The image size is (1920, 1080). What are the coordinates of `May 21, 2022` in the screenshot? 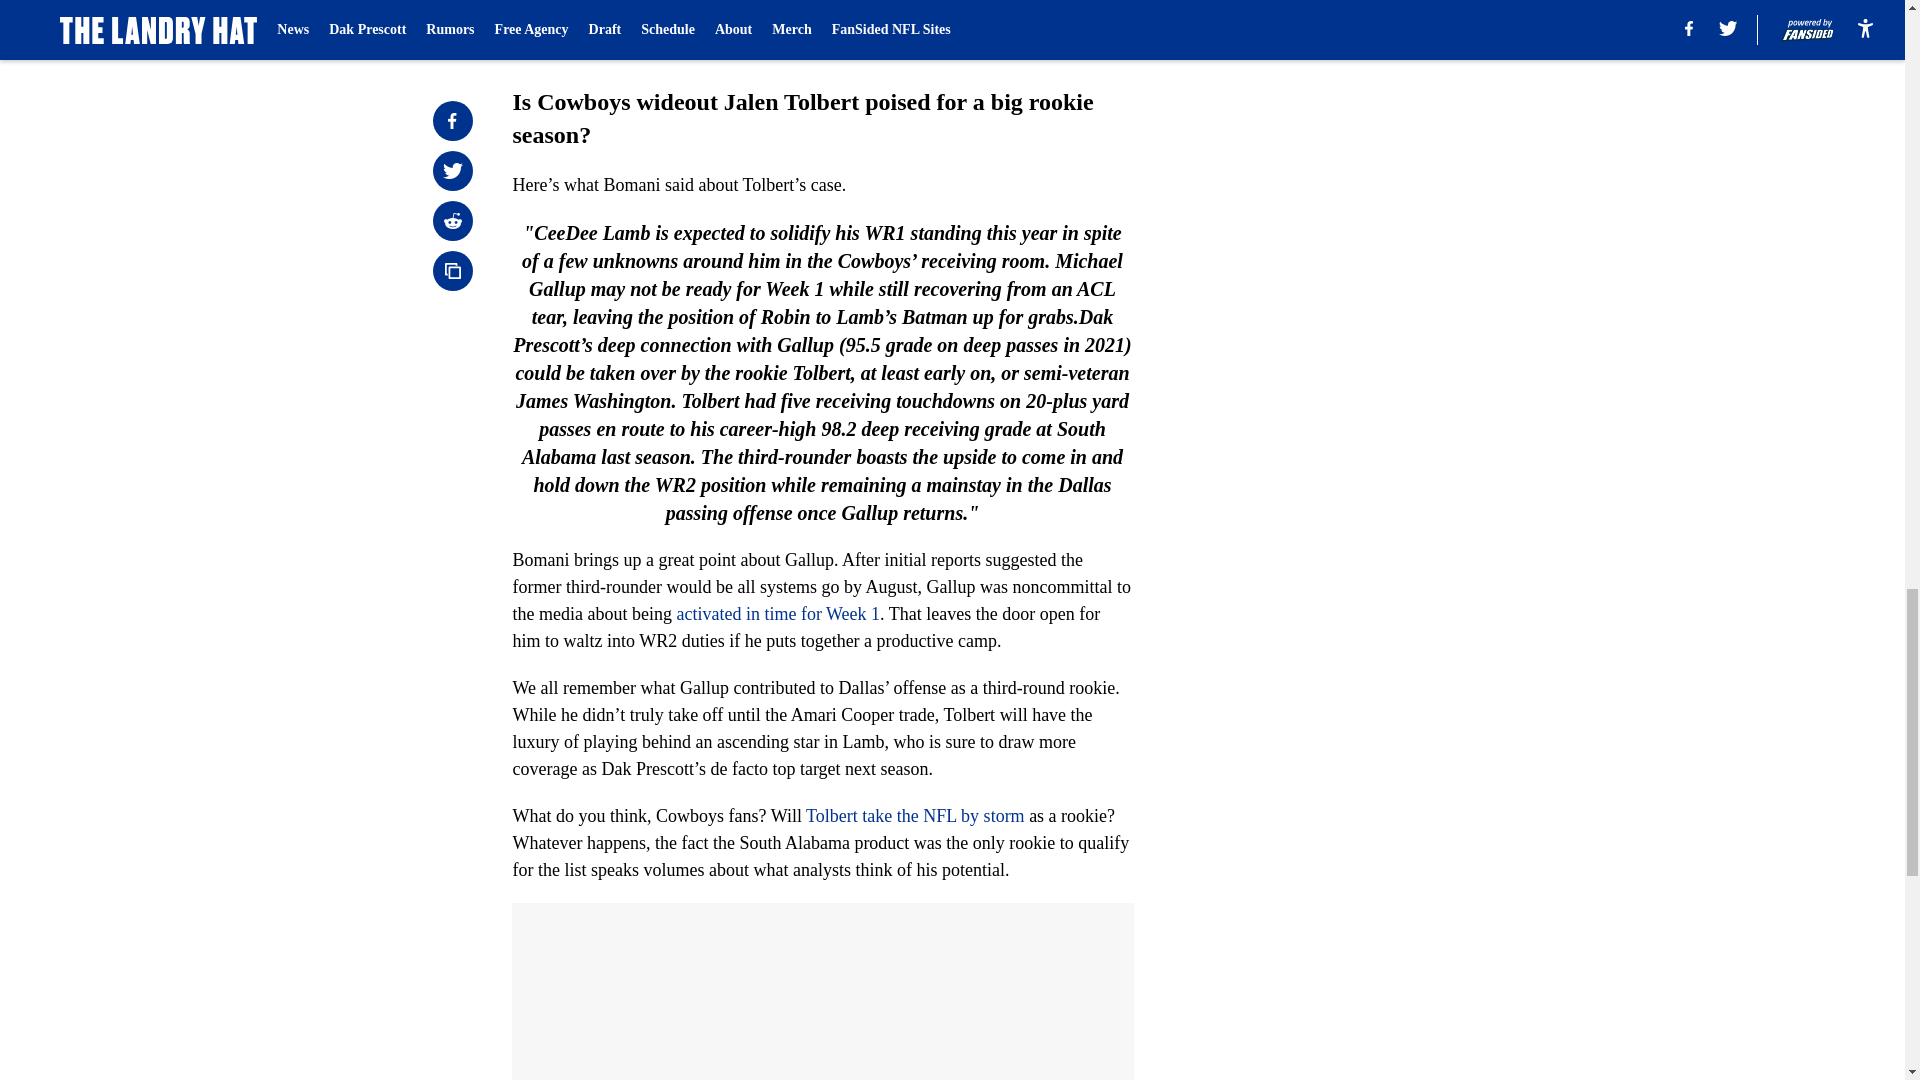 It's located at (705, 40).